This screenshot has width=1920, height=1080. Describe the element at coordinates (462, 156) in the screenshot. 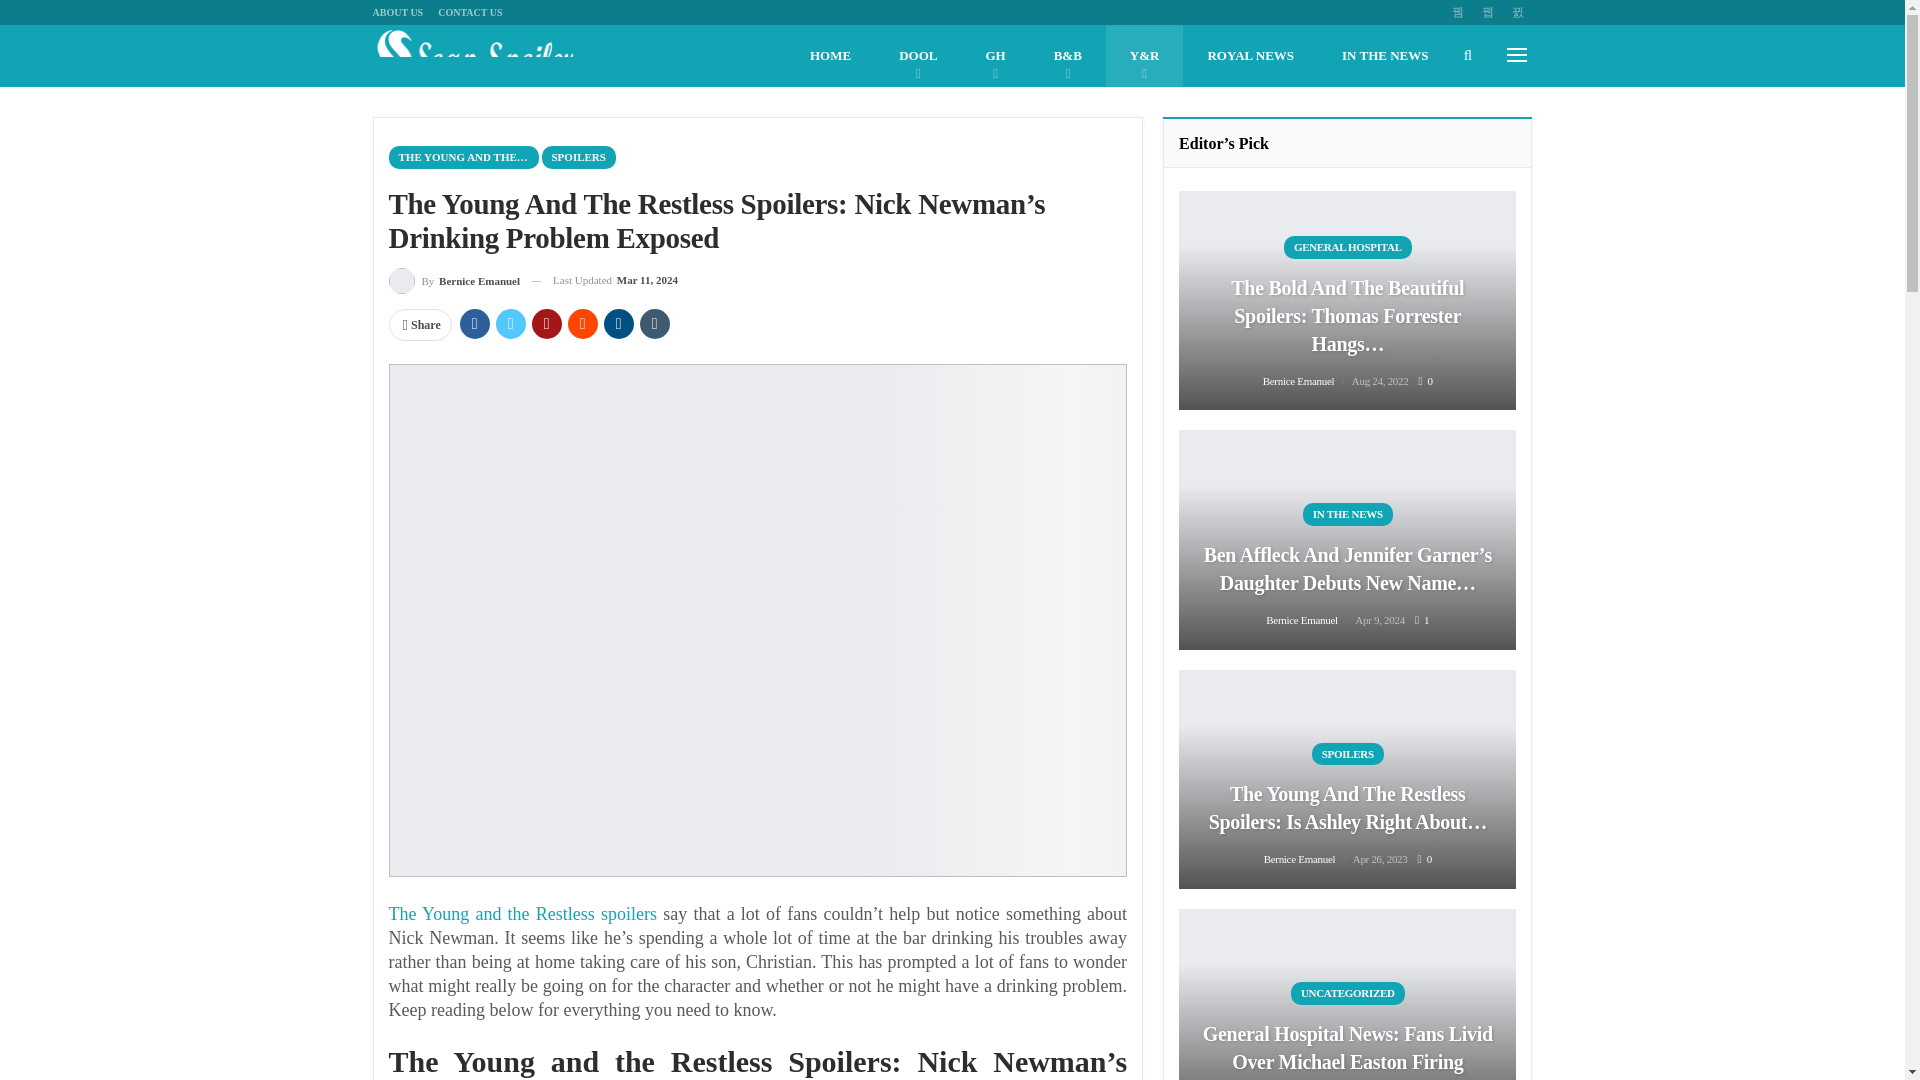

I see `THE YOUNG AND THE RESTLESS` at that location.